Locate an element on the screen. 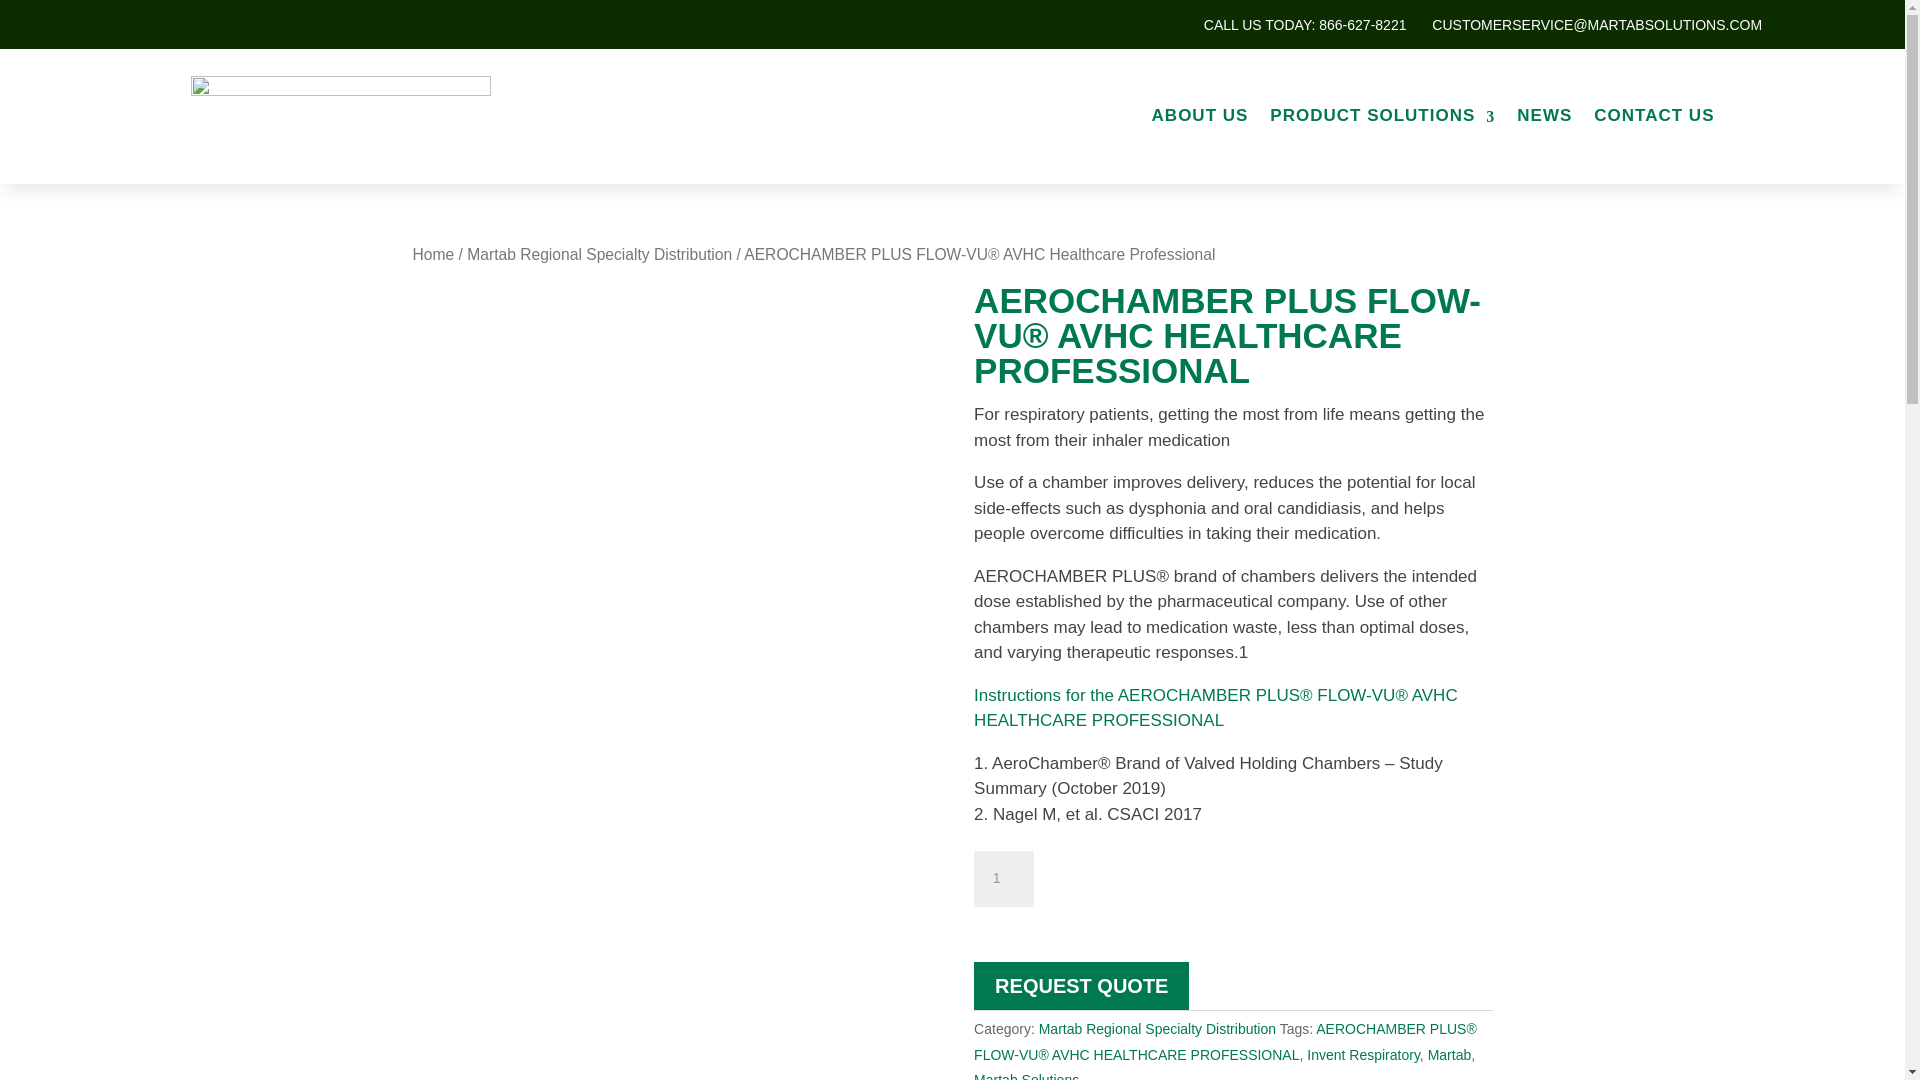 Image resolution: width=1920 pixels, height=1080 pixels. ABOUT US is located at coordinates (1200, 116).